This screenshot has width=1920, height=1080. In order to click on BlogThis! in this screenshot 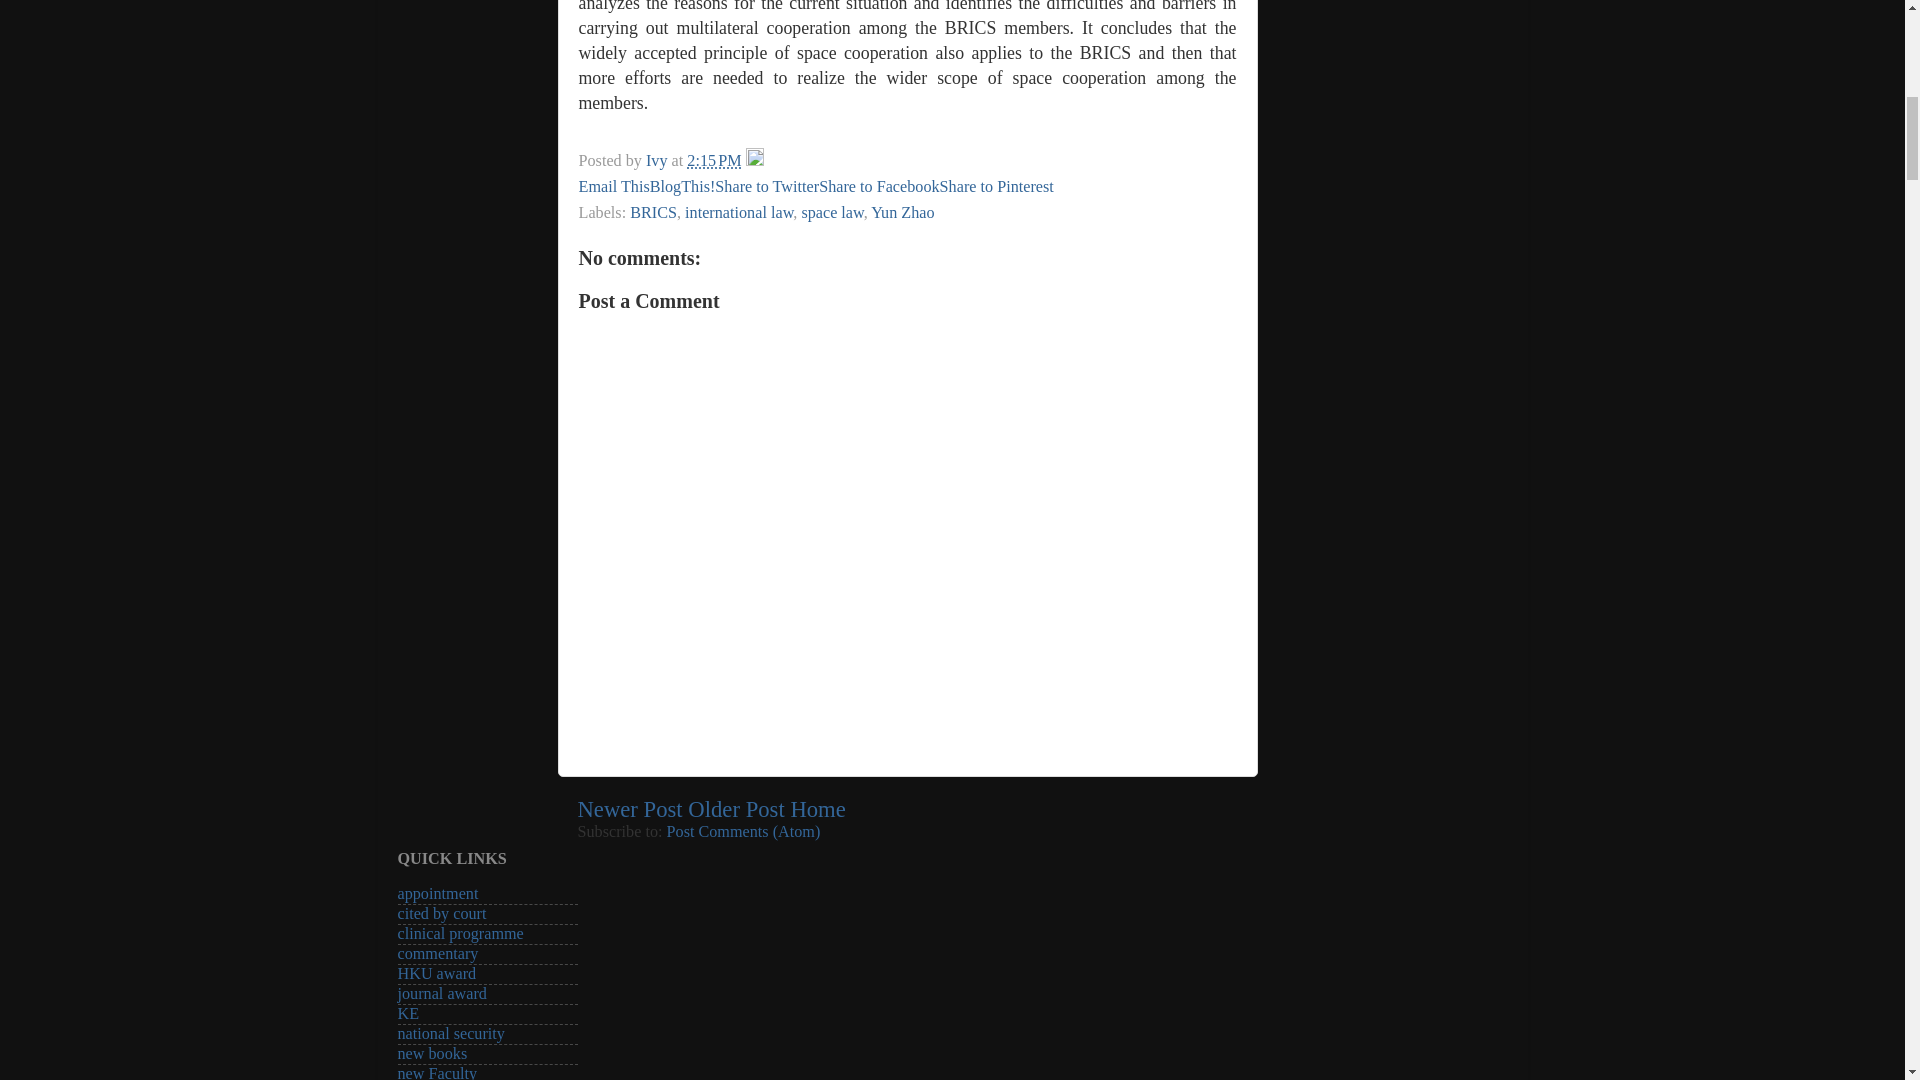, I will do `click(683, 186)`.